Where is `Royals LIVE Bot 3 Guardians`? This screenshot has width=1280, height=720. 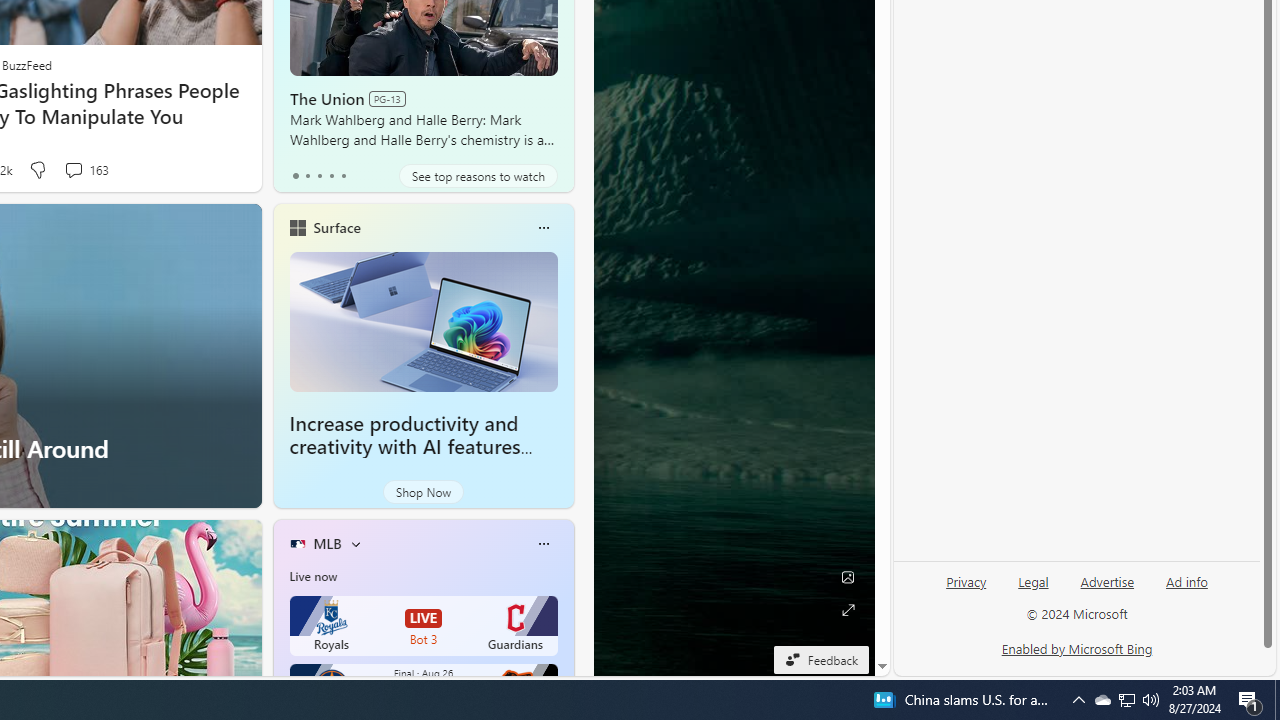 Royals LIVE Bot 3 Guardians is located at coordinates (424, 626).